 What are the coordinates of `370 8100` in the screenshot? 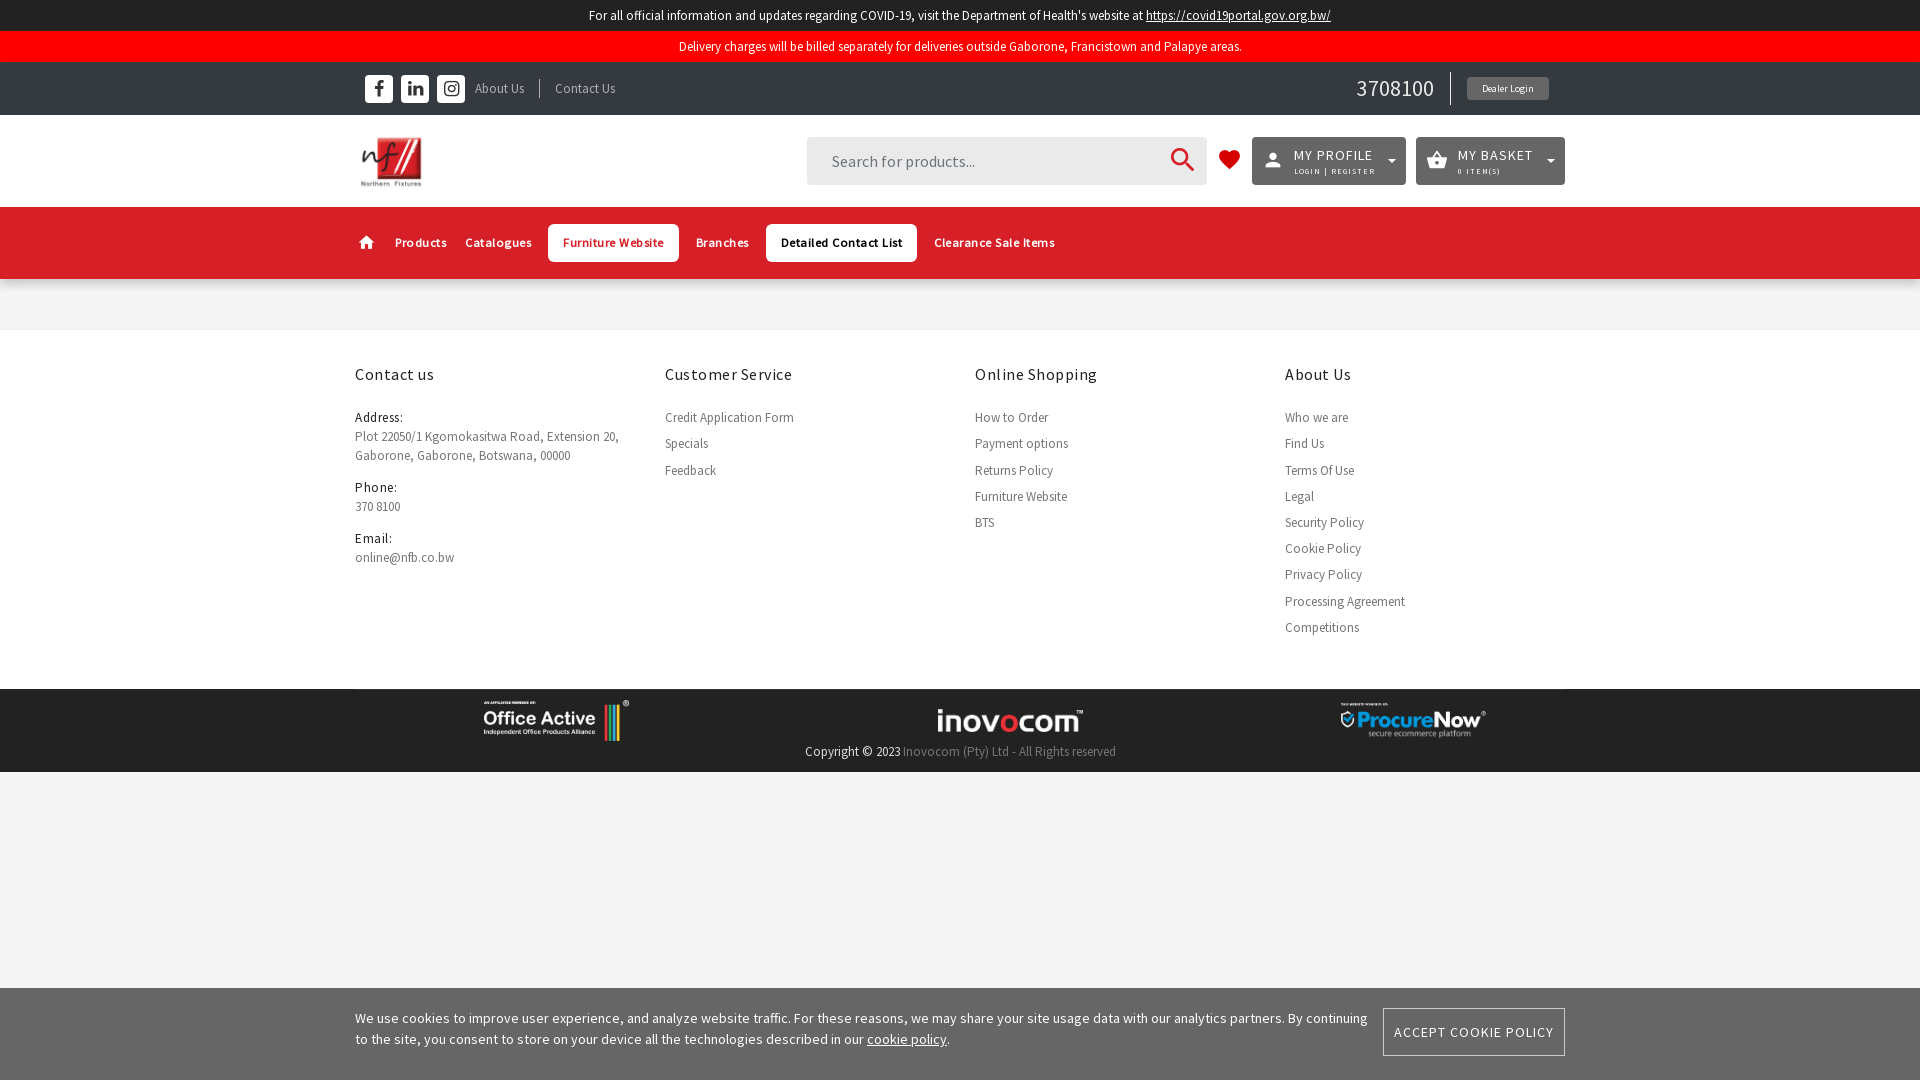 It's located at (378, 506).